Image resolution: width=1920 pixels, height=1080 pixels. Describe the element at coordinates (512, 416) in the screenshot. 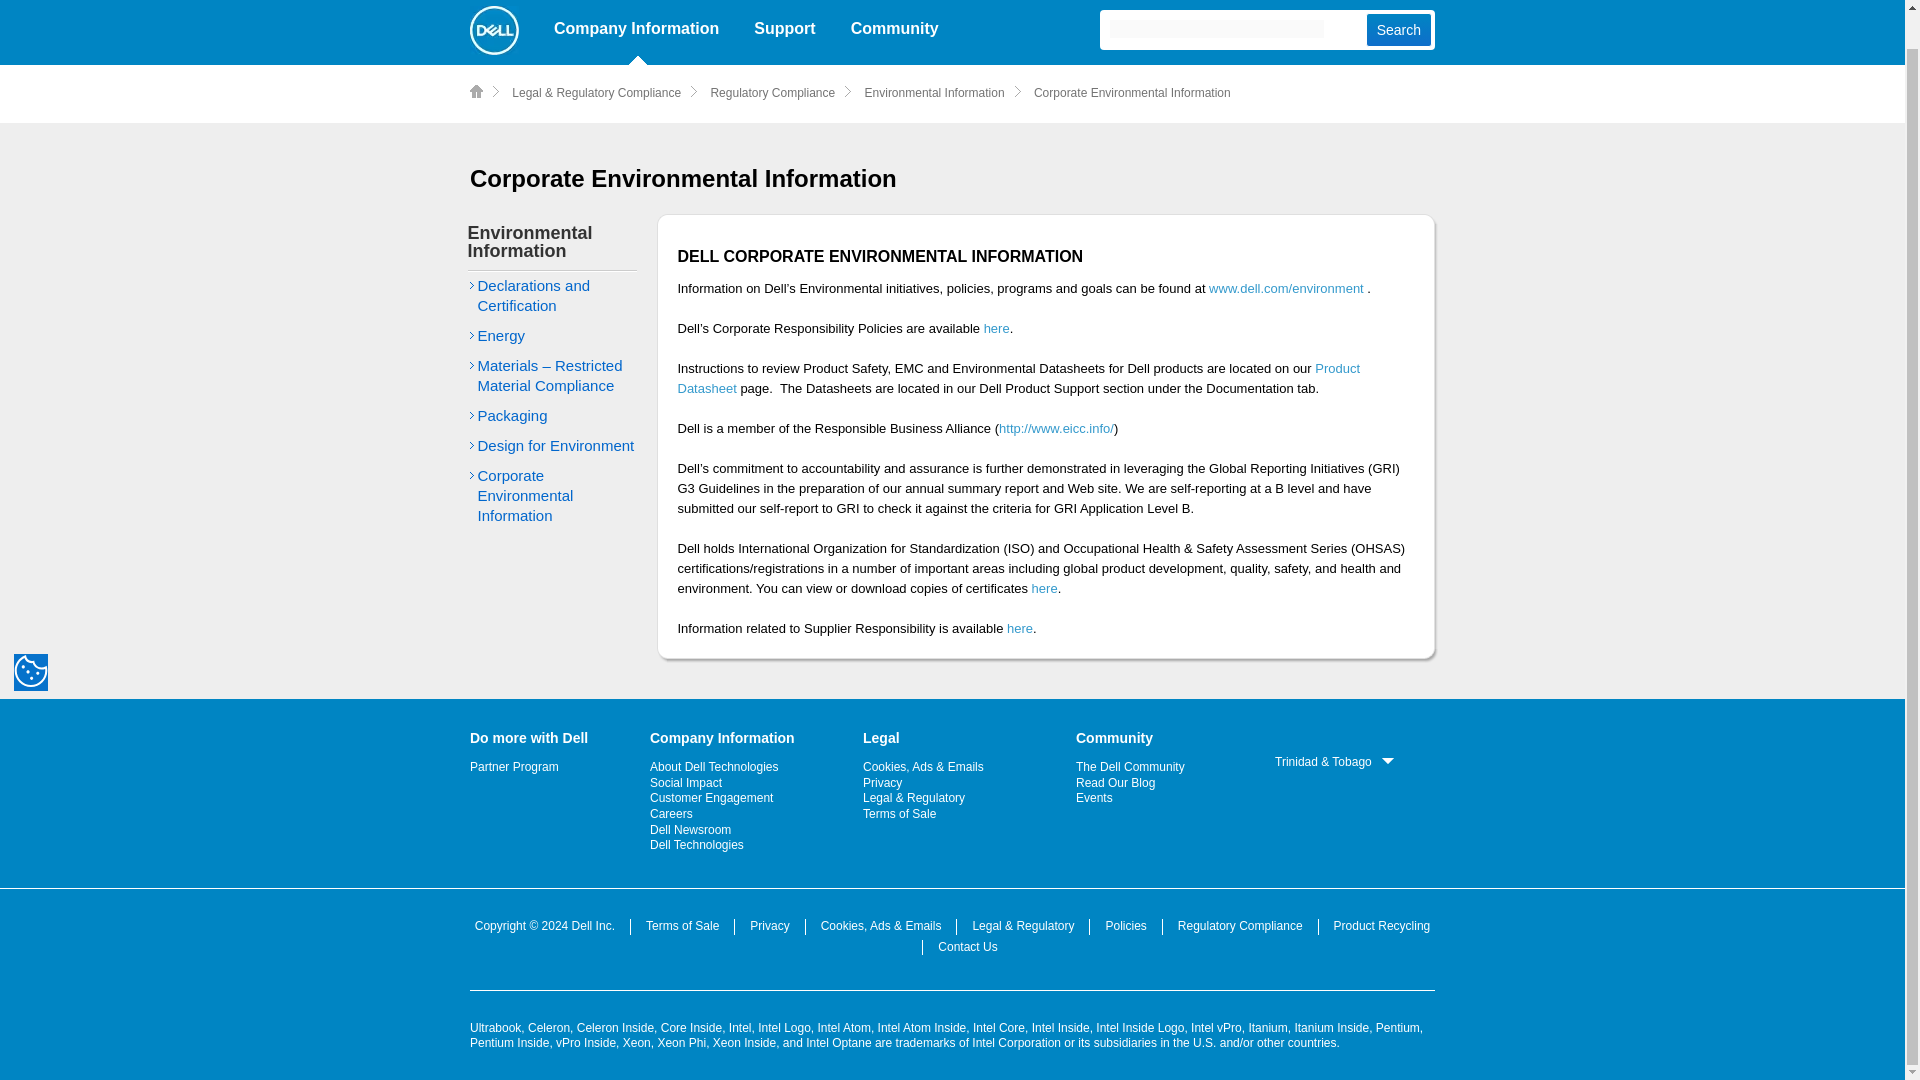

I see `Packaging` at that location.